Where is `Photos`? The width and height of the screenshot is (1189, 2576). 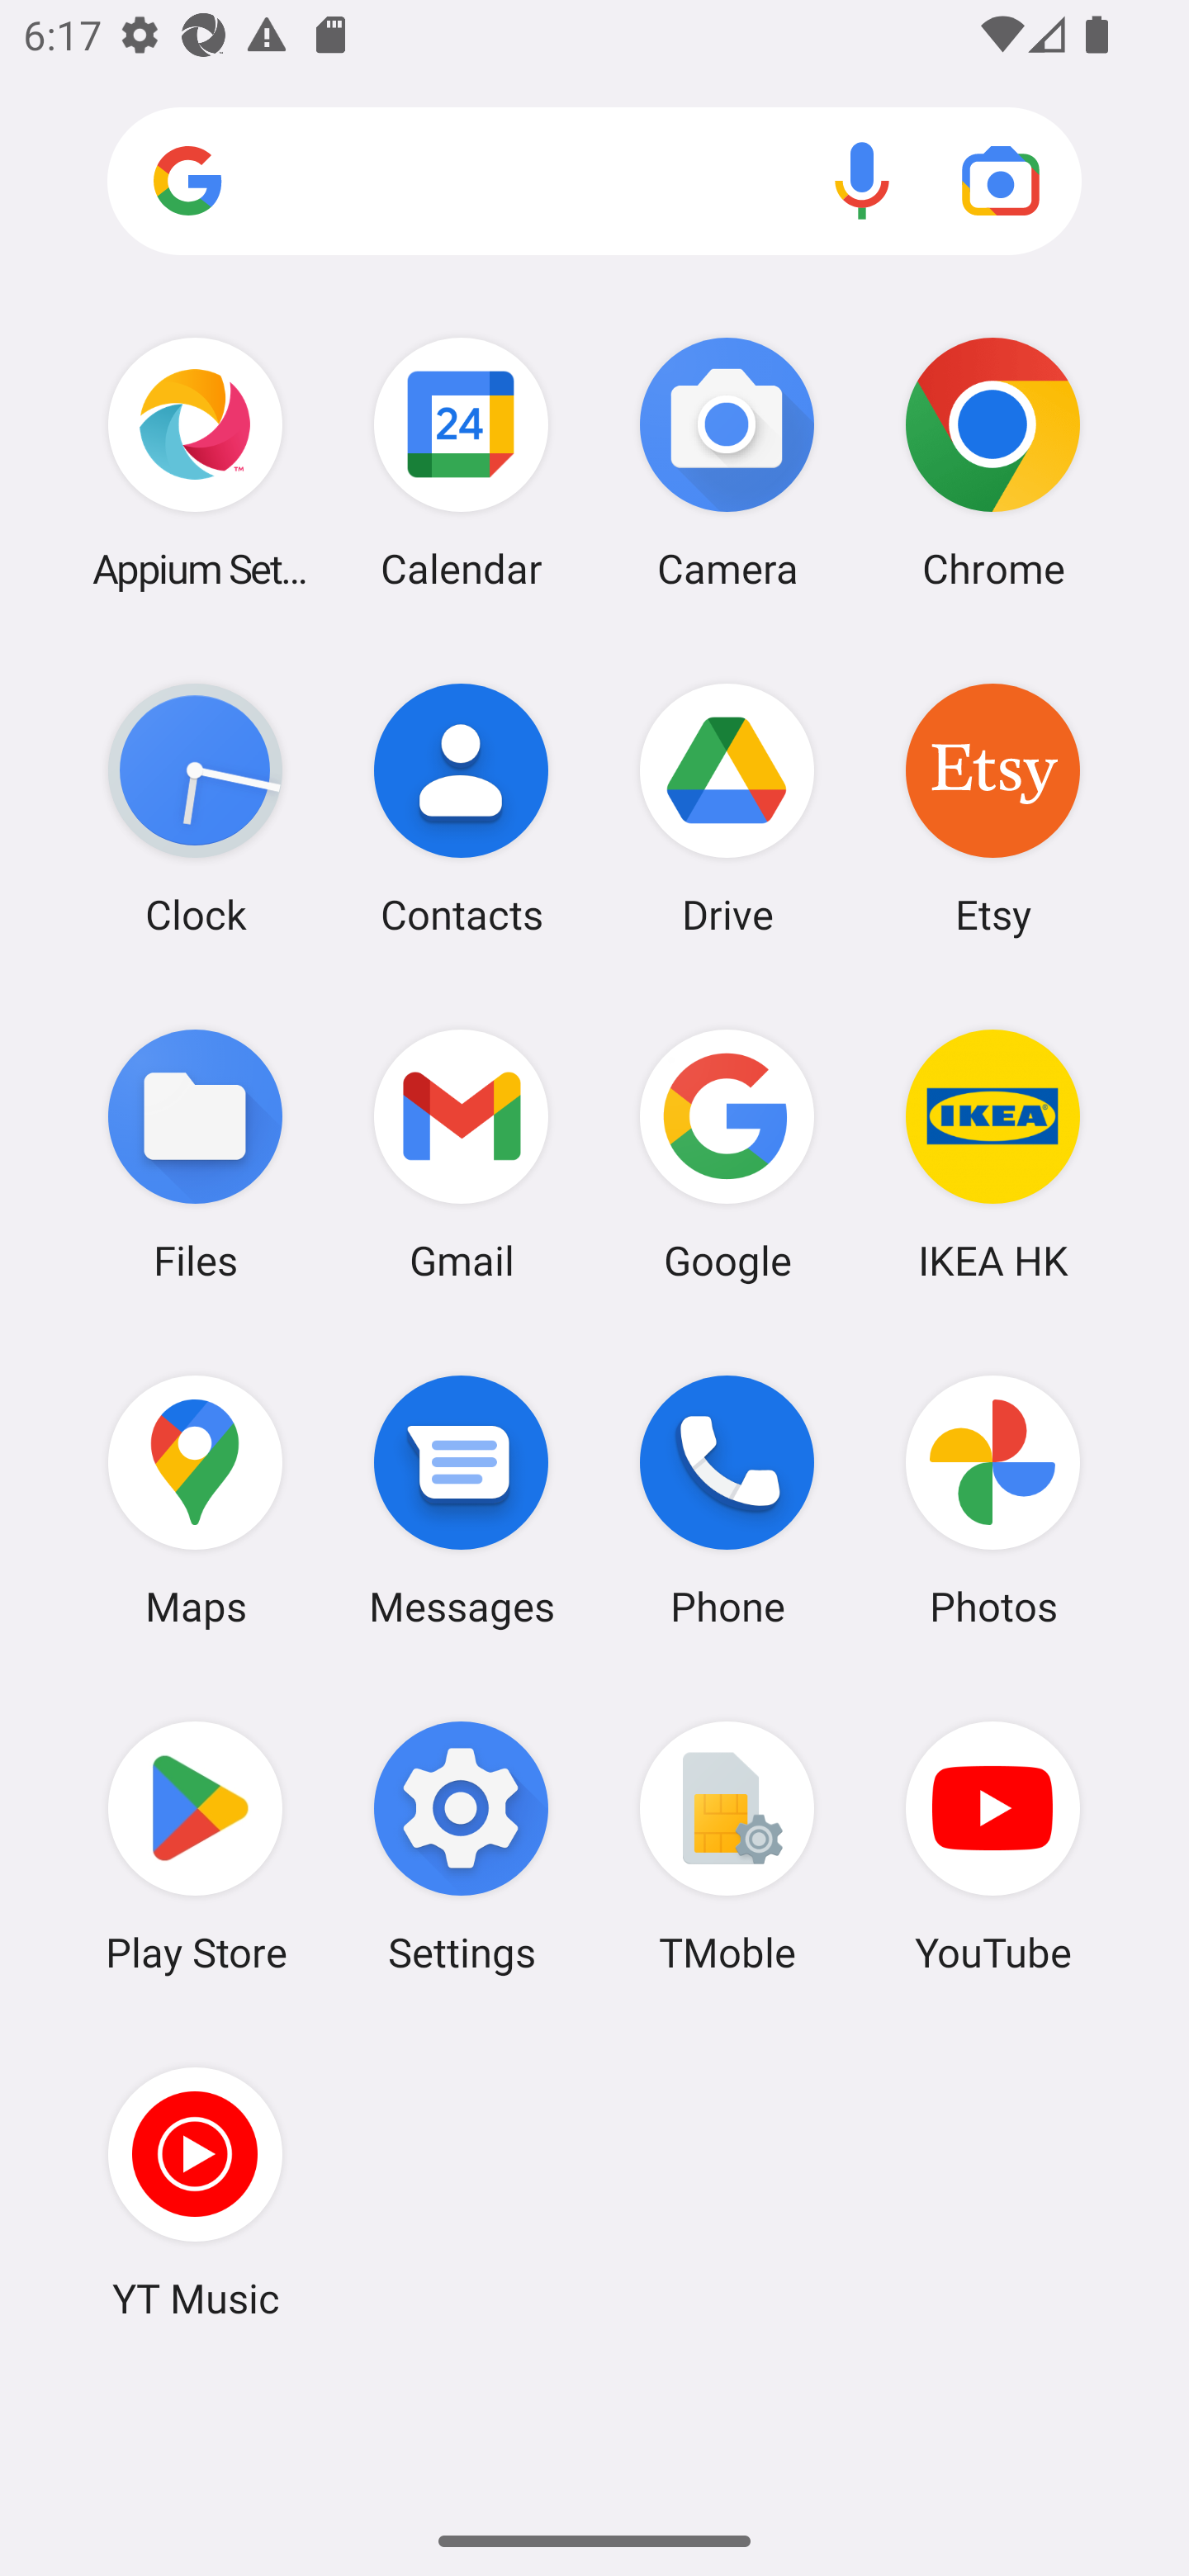
Photos is located at coordinates (992, 1500).